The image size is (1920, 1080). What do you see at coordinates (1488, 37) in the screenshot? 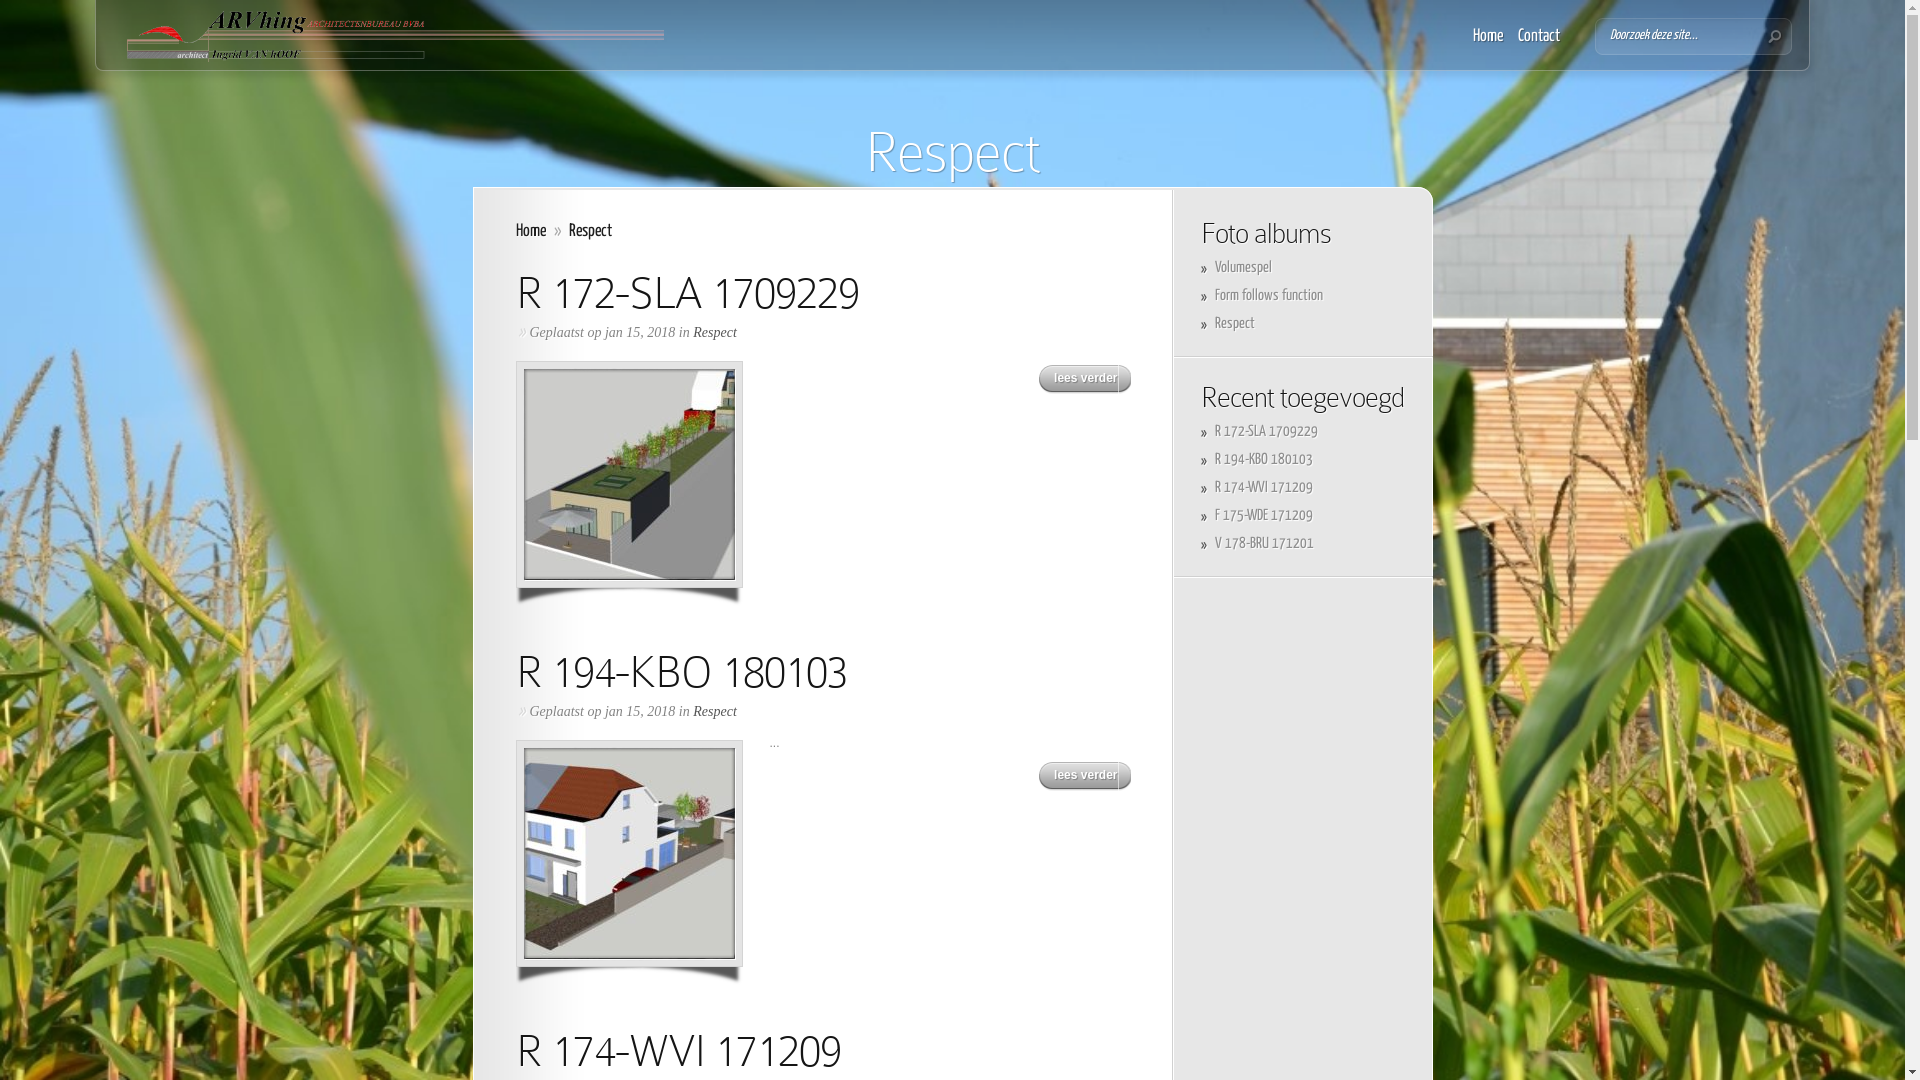
I see `Home` at bounding box center [1488, 37].